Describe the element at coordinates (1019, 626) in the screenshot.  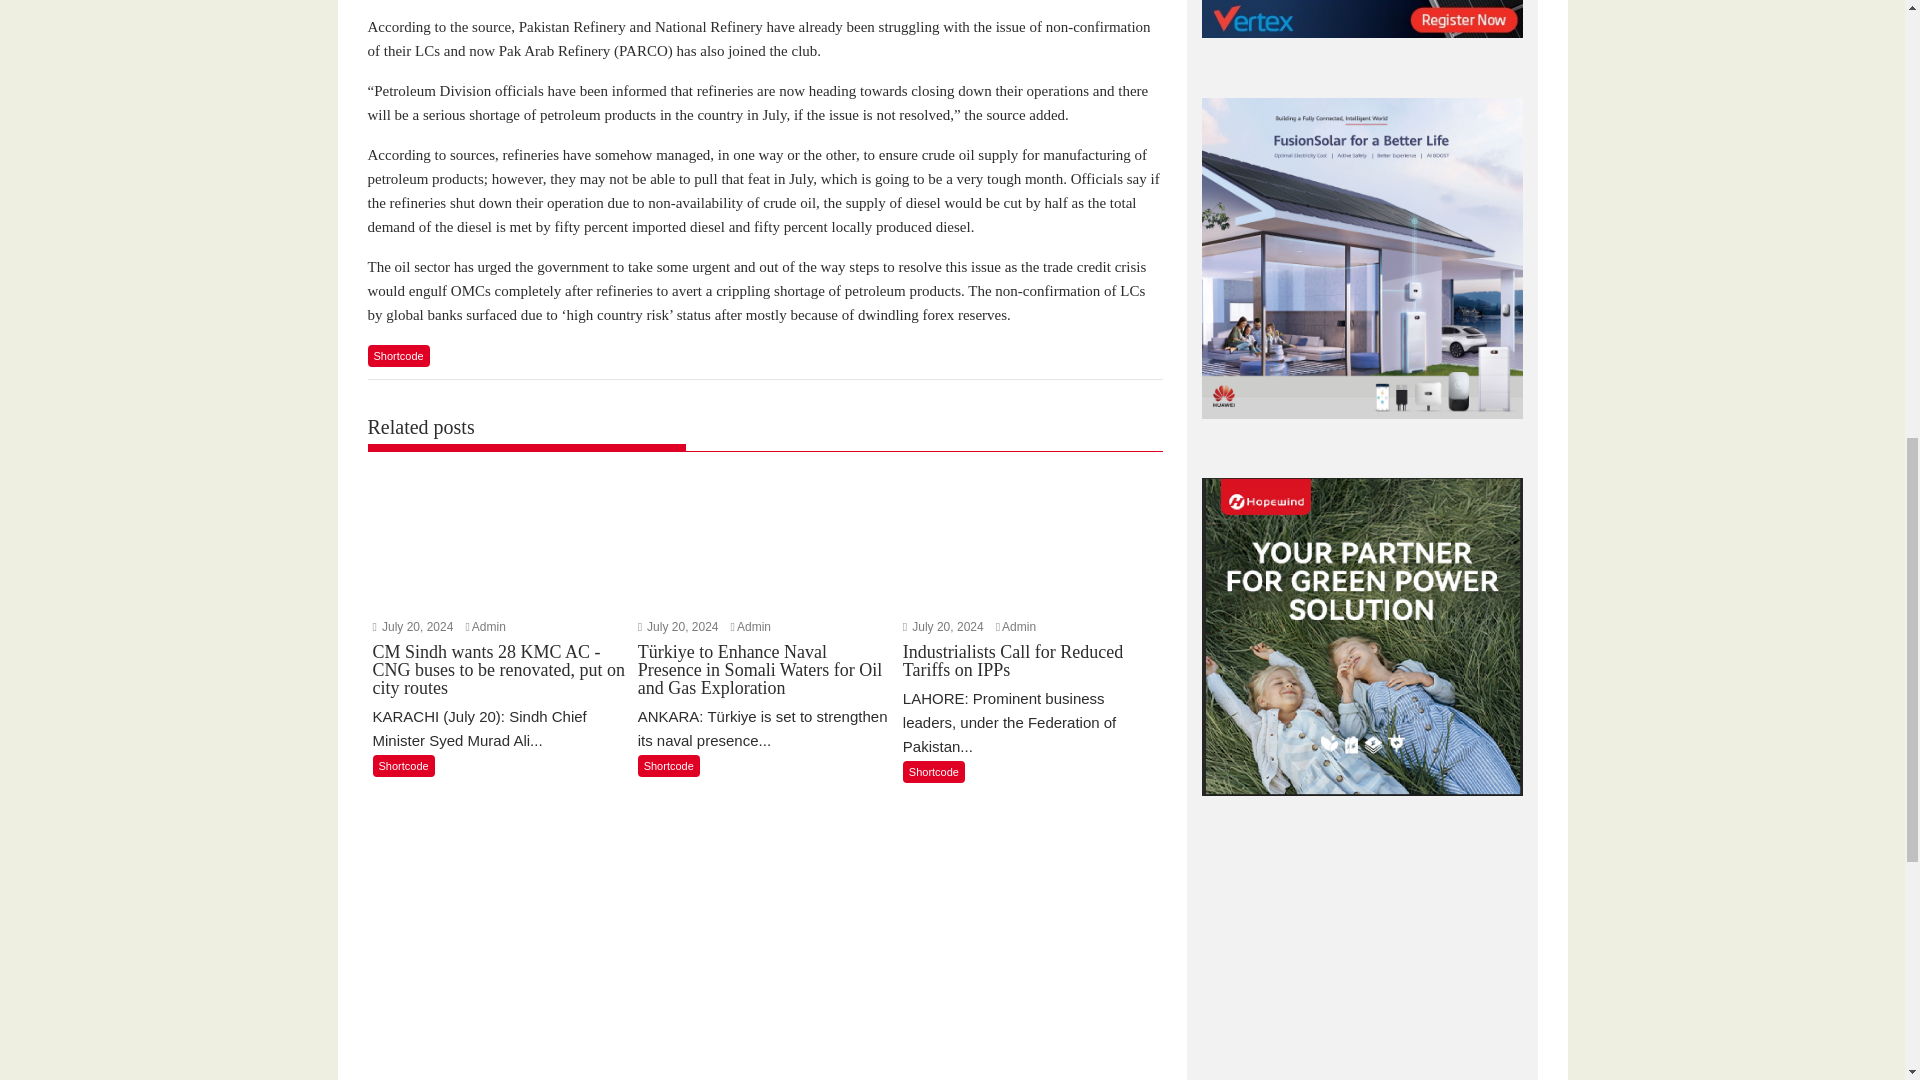
I see `Admin` at that location.